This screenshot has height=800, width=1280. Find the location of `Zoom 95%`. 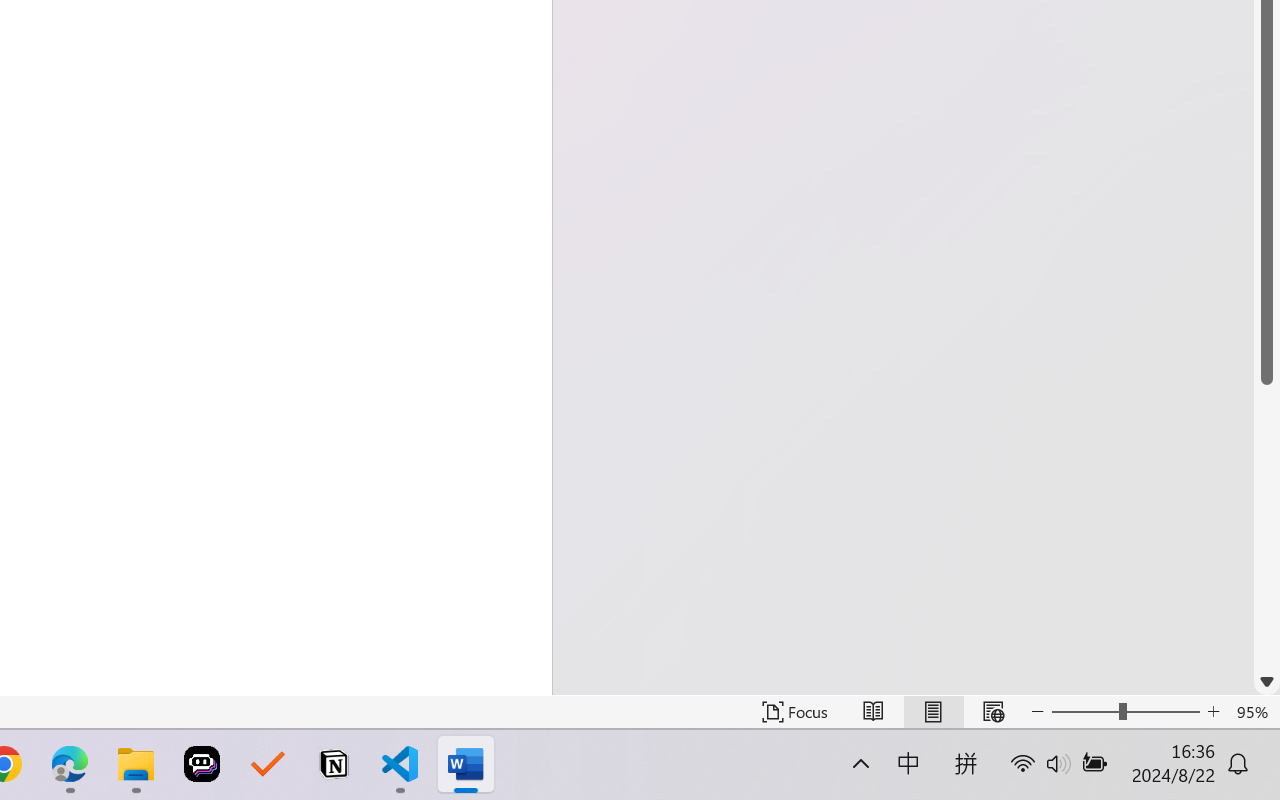

Zoom 95% is located at coordinates (1254, 712).